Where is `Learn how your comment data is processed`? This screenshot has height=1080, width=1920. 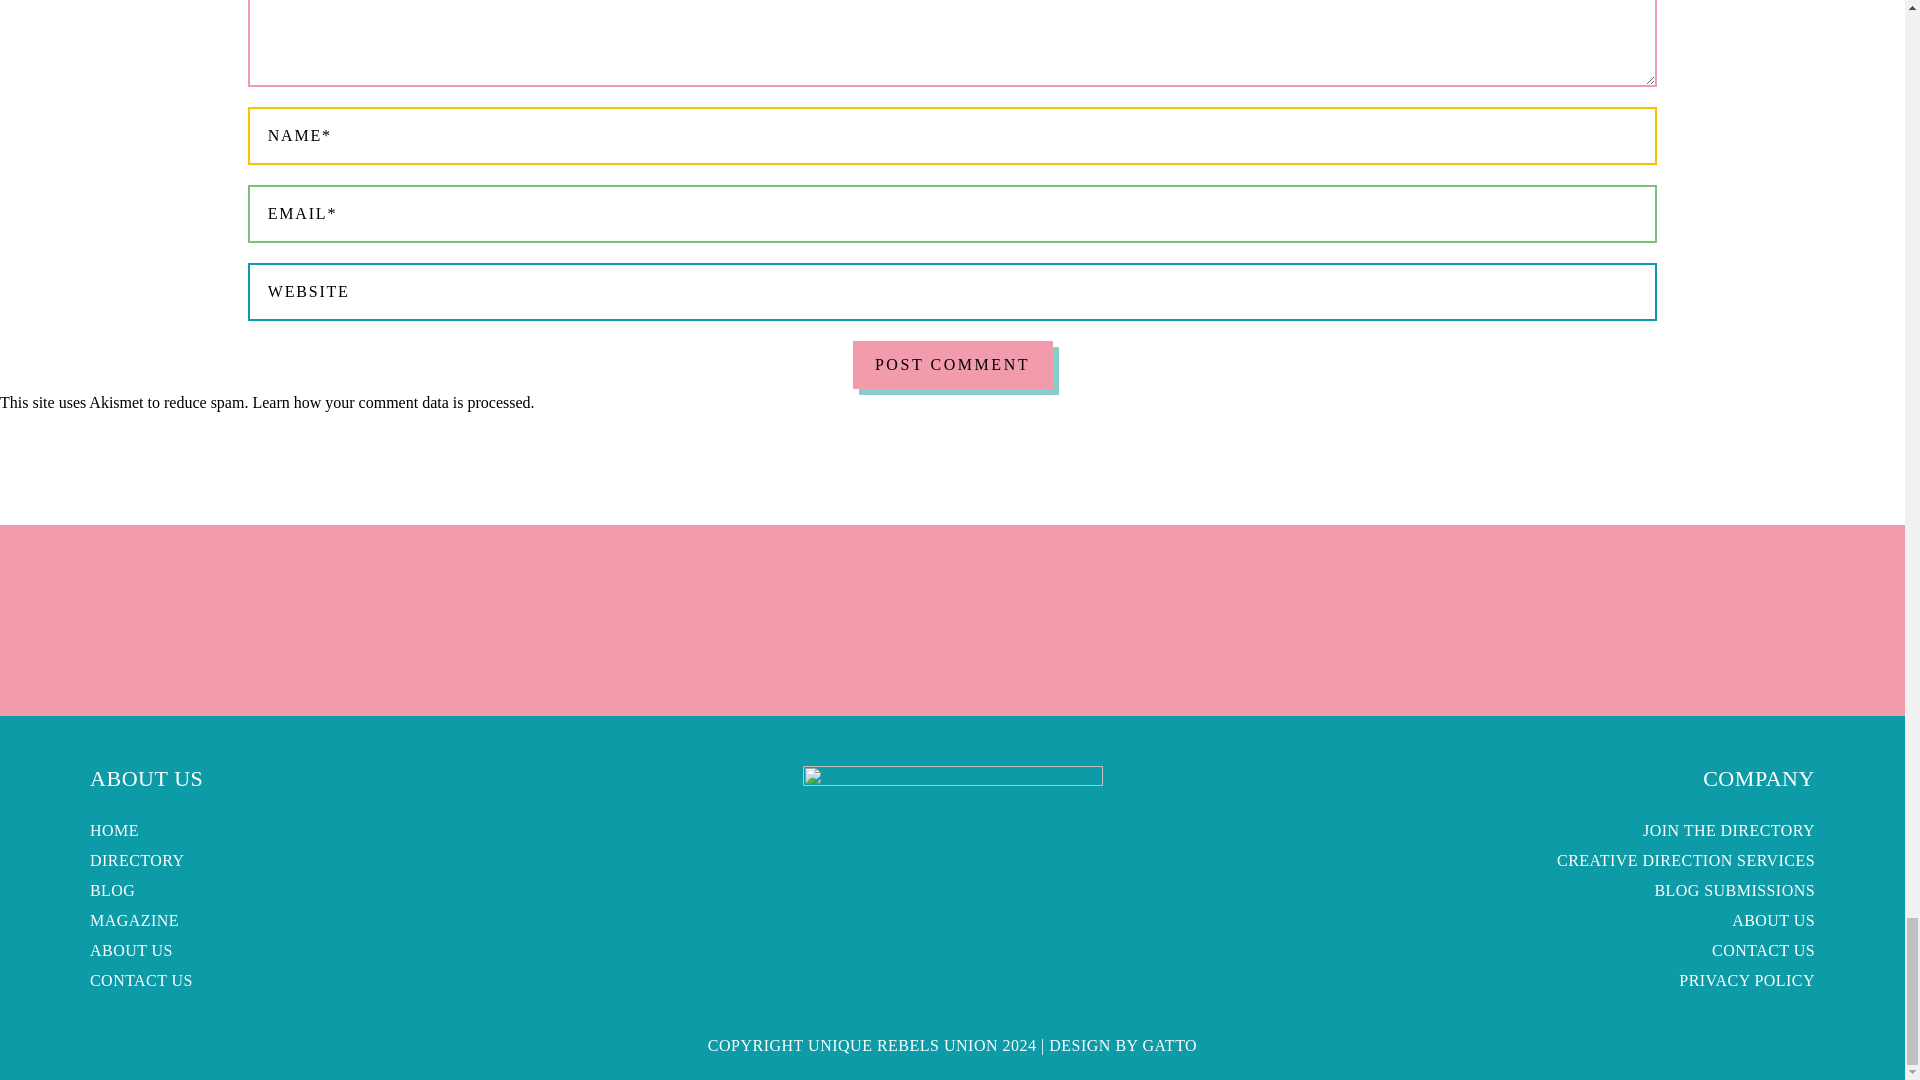
Learn how your comment data is processed is located at coordinates (390, 402).